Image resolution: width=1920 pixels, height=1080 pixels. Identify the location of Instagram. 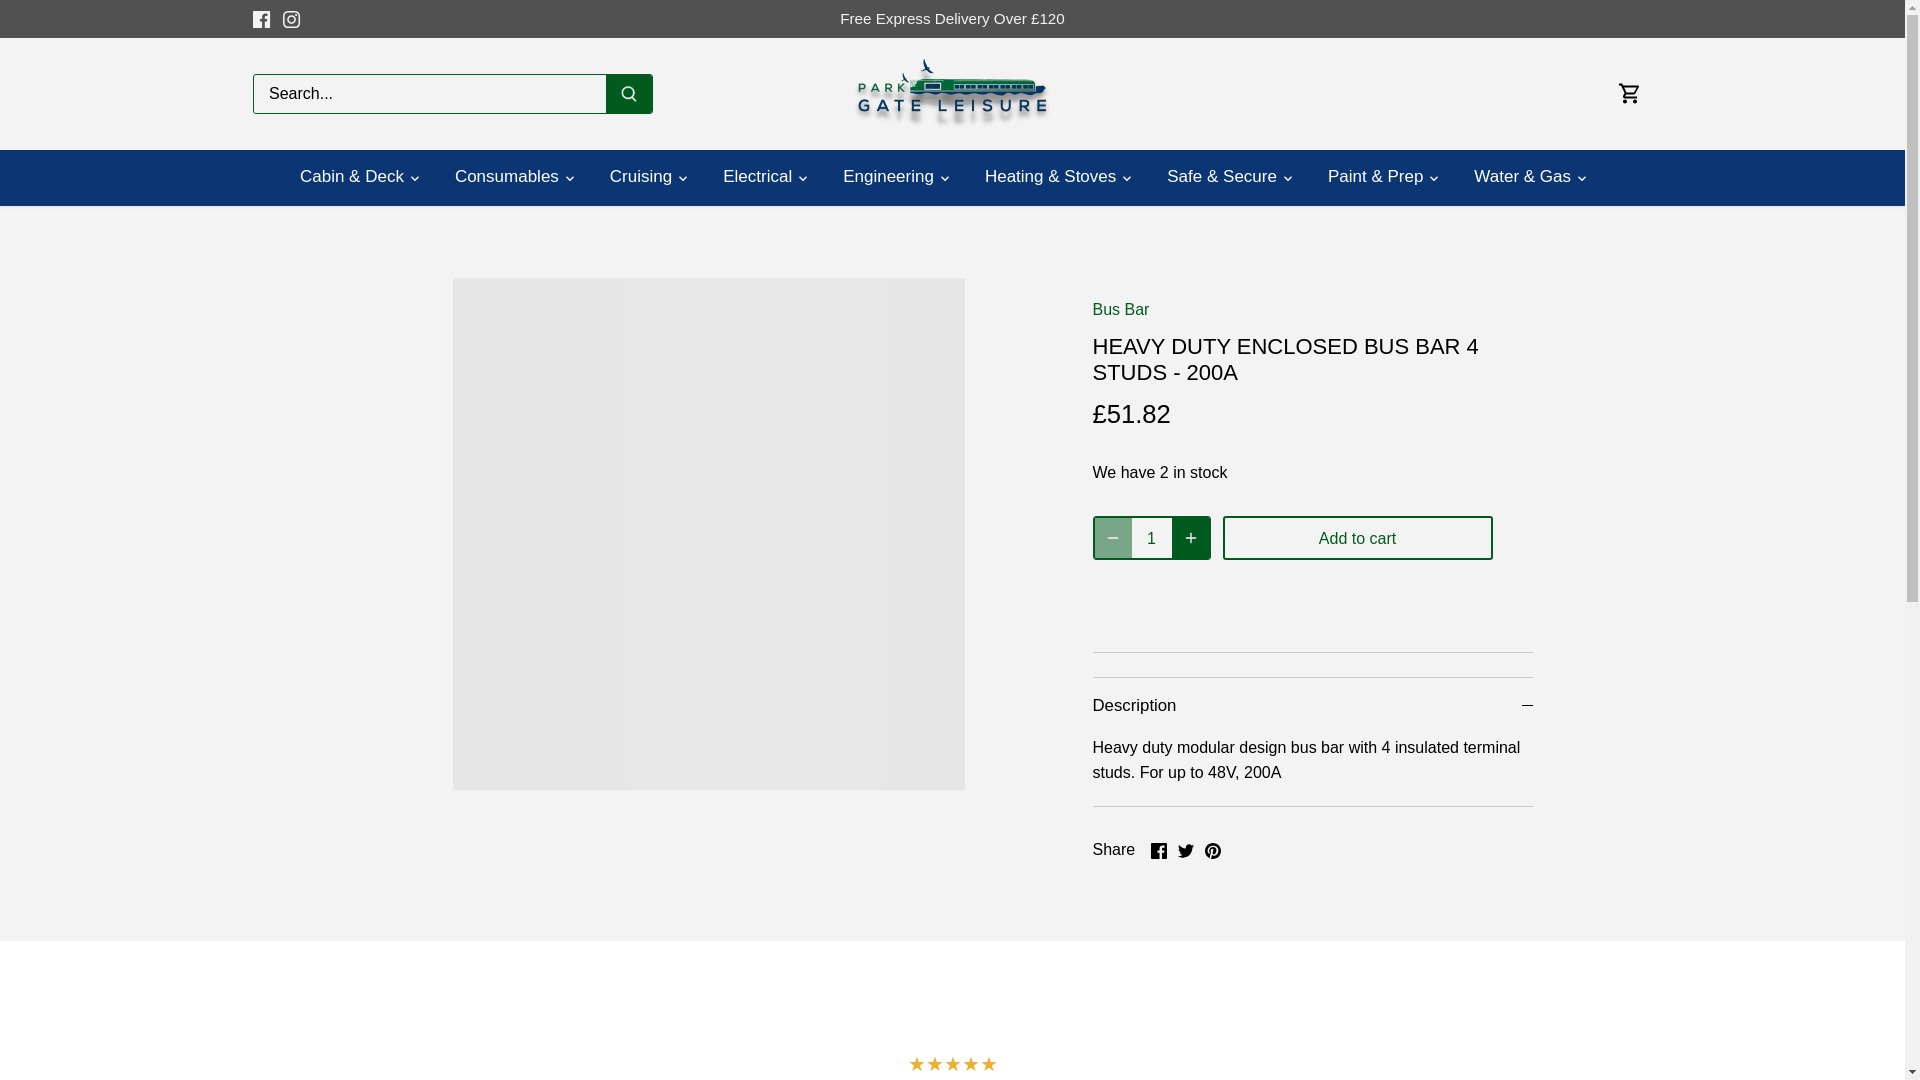
(290, 19).